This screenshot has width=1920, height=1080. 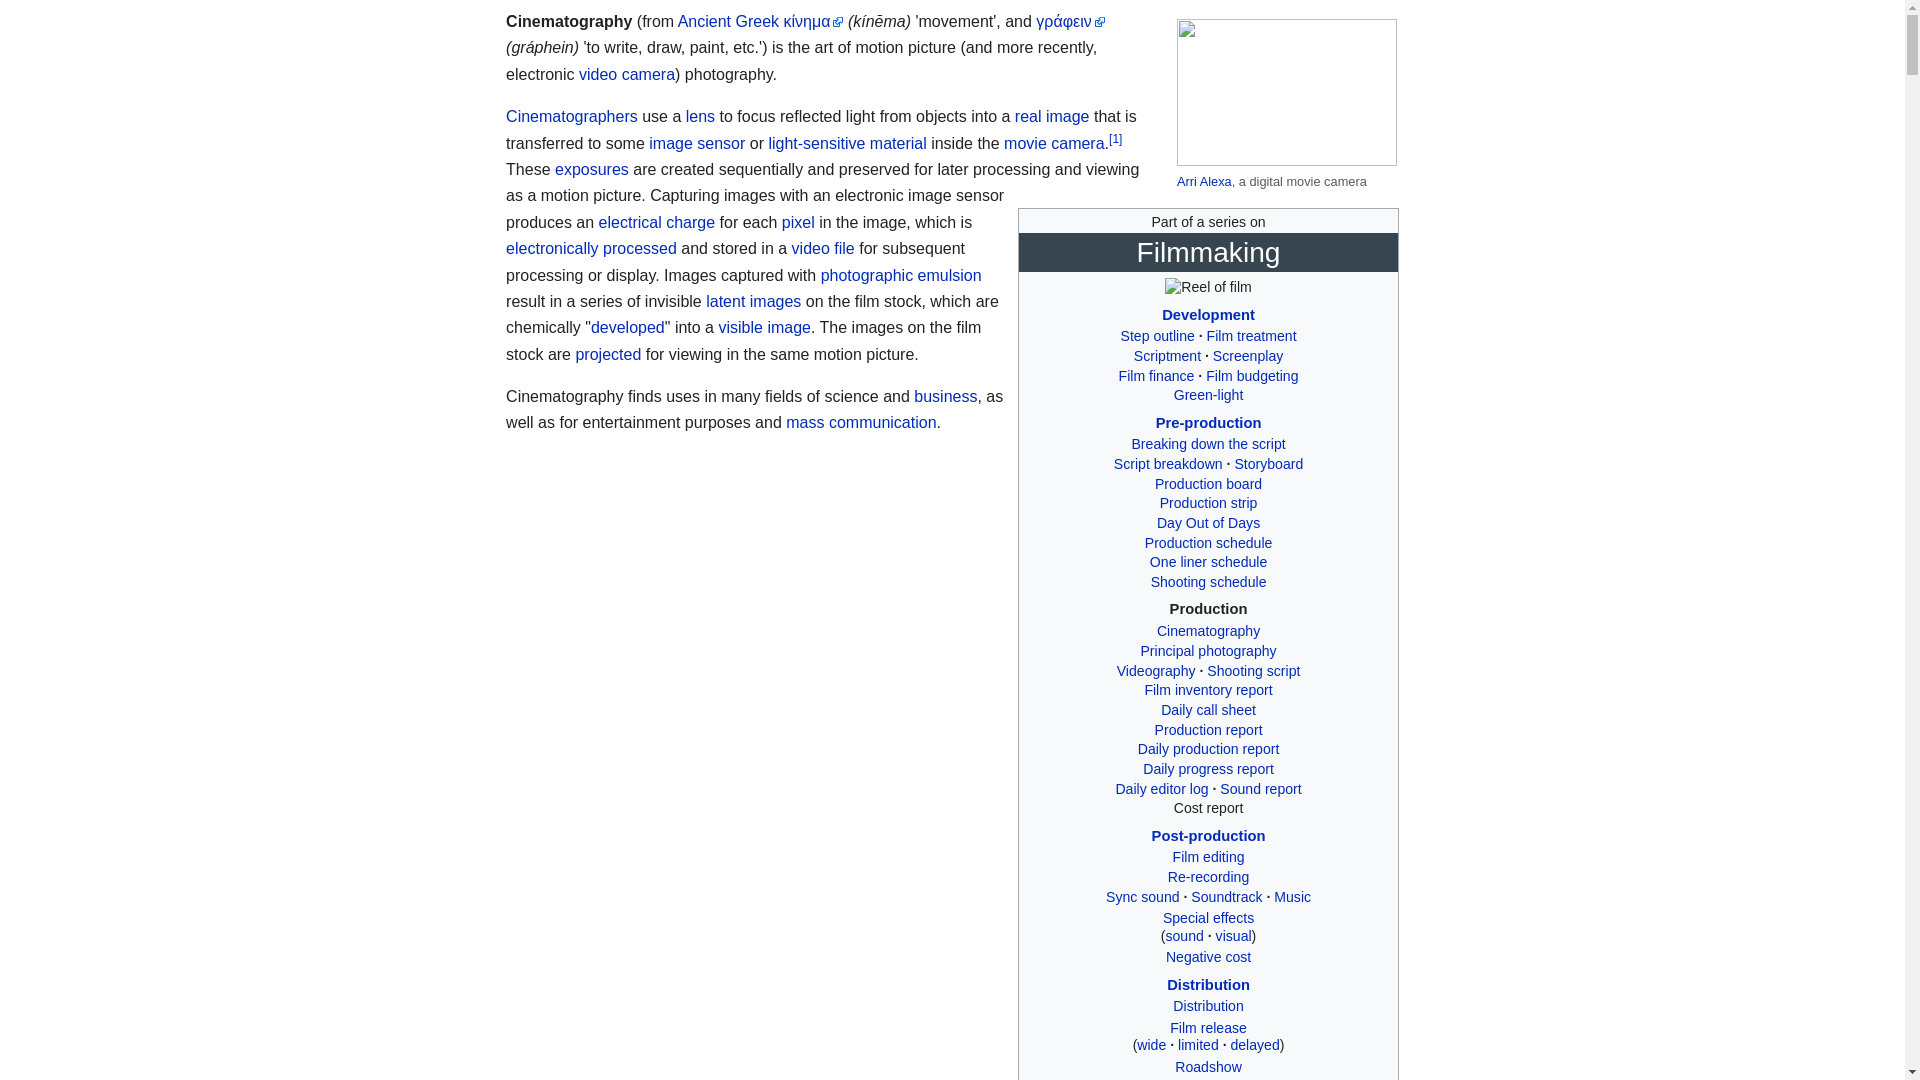 What do you see at coordinates (1248, 355) in the screenshot?
I see `Screenplay` at bounding box center [1248, 355].